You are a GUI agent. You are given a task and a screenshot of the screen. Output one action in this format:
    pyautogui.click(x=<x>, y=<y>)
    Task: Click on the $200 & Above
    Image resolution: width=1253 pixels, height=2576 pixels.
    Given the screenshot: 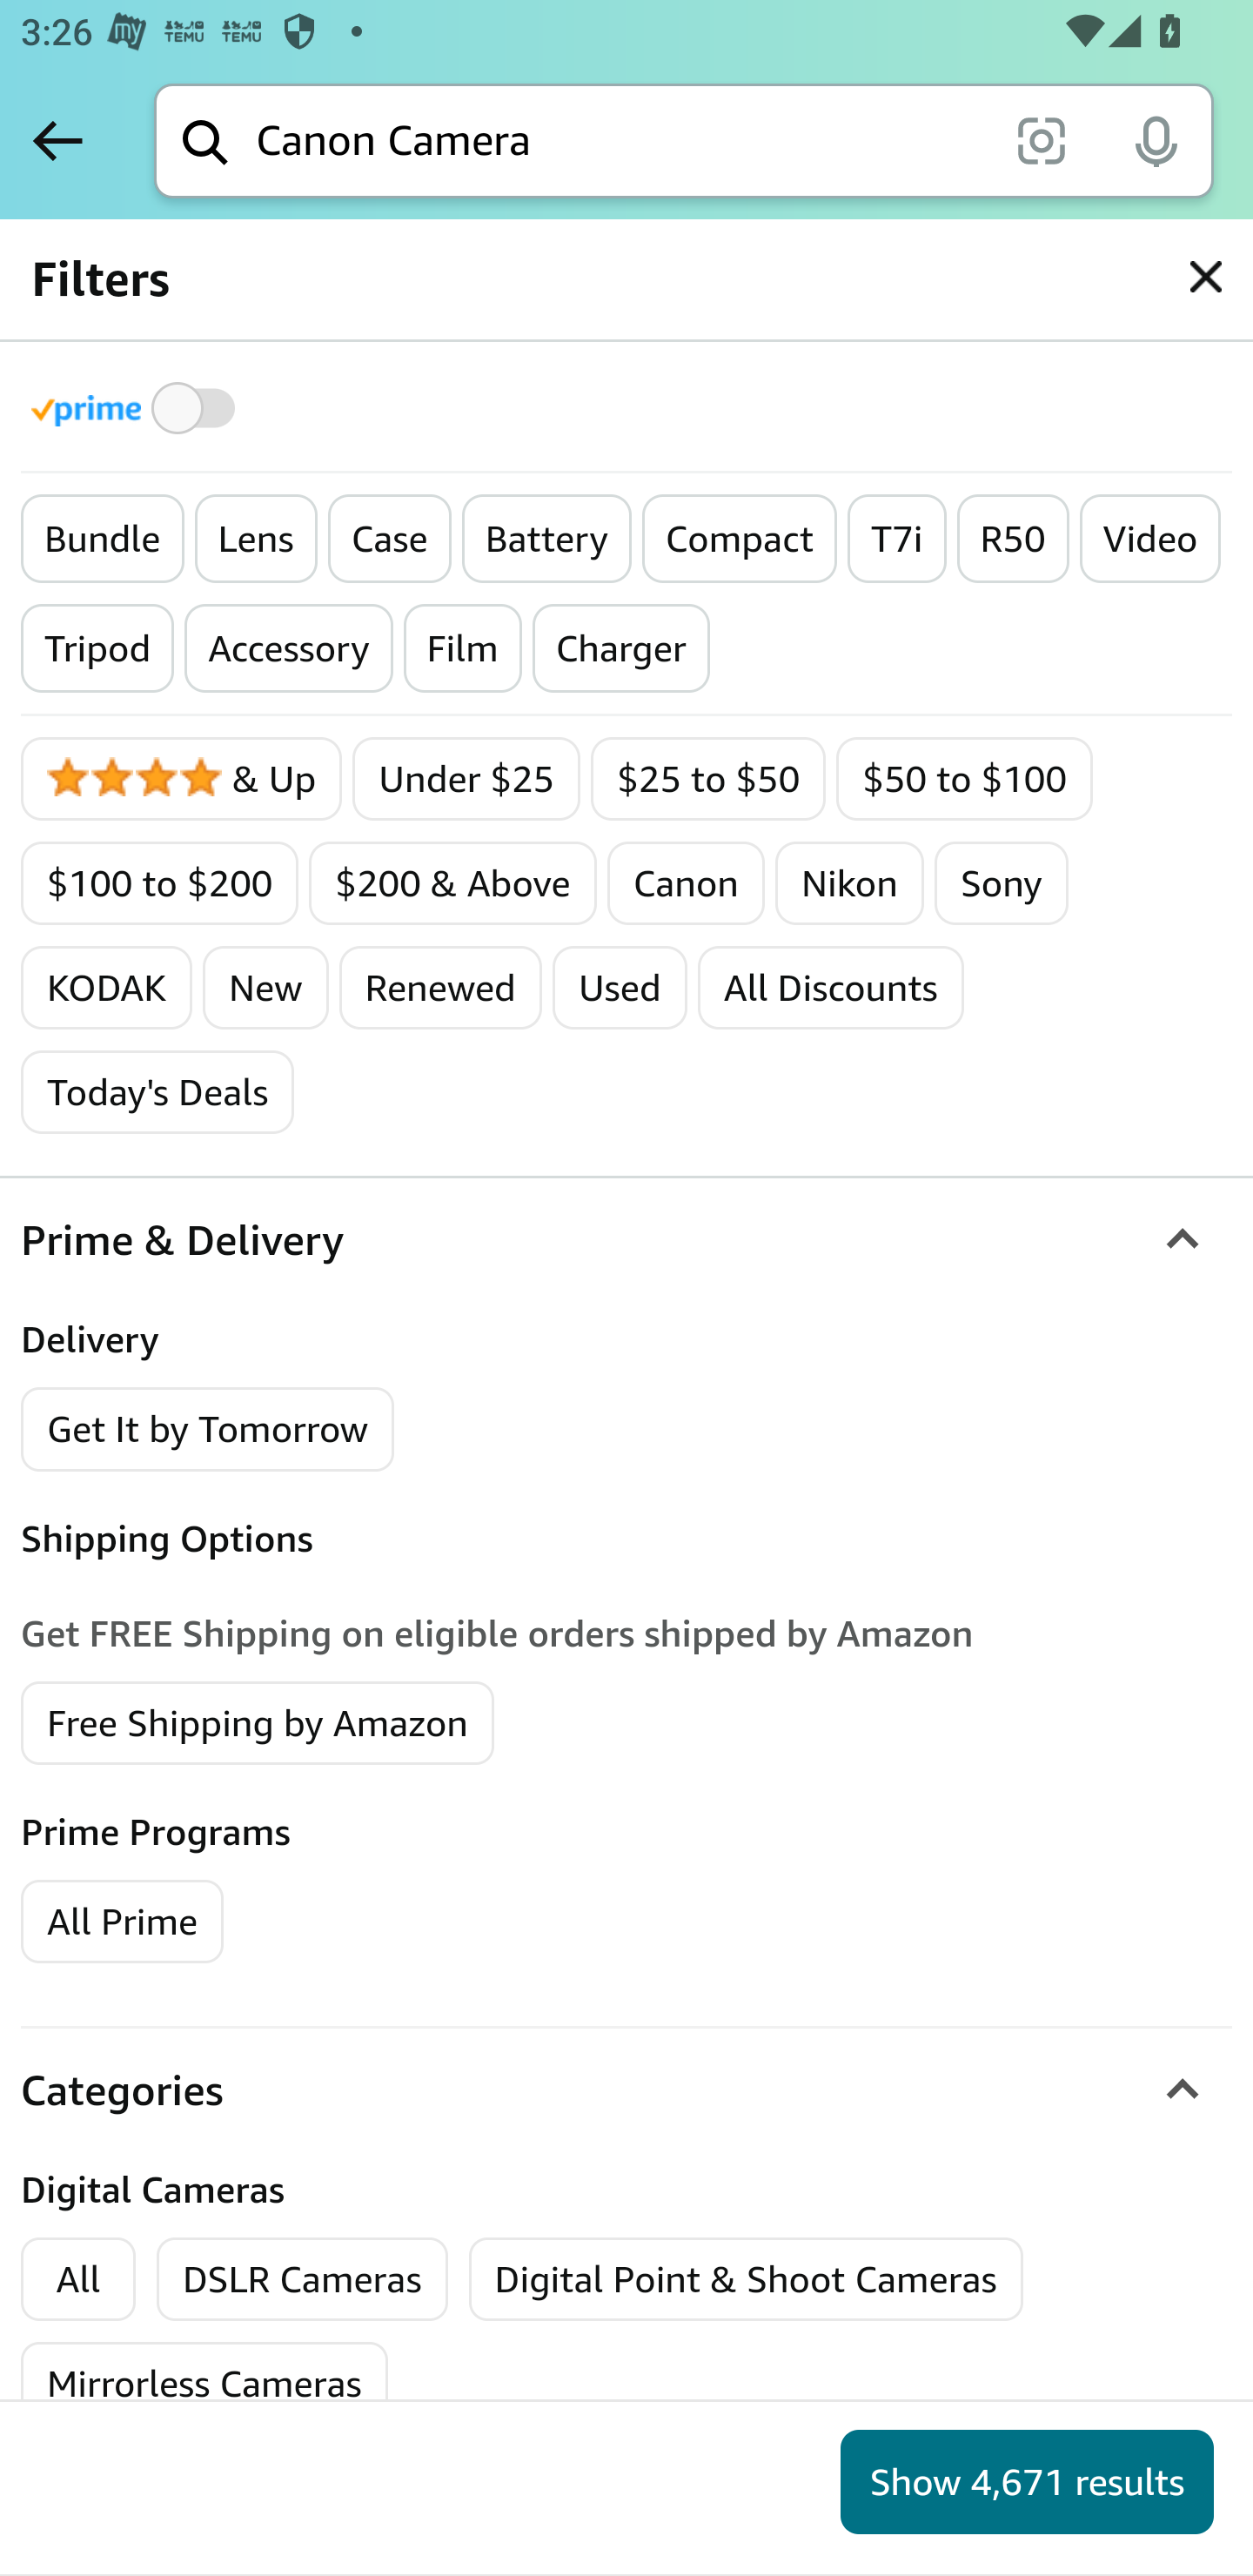 What is the action you would take?
    pyautogui.click(x=452, y=882)
    